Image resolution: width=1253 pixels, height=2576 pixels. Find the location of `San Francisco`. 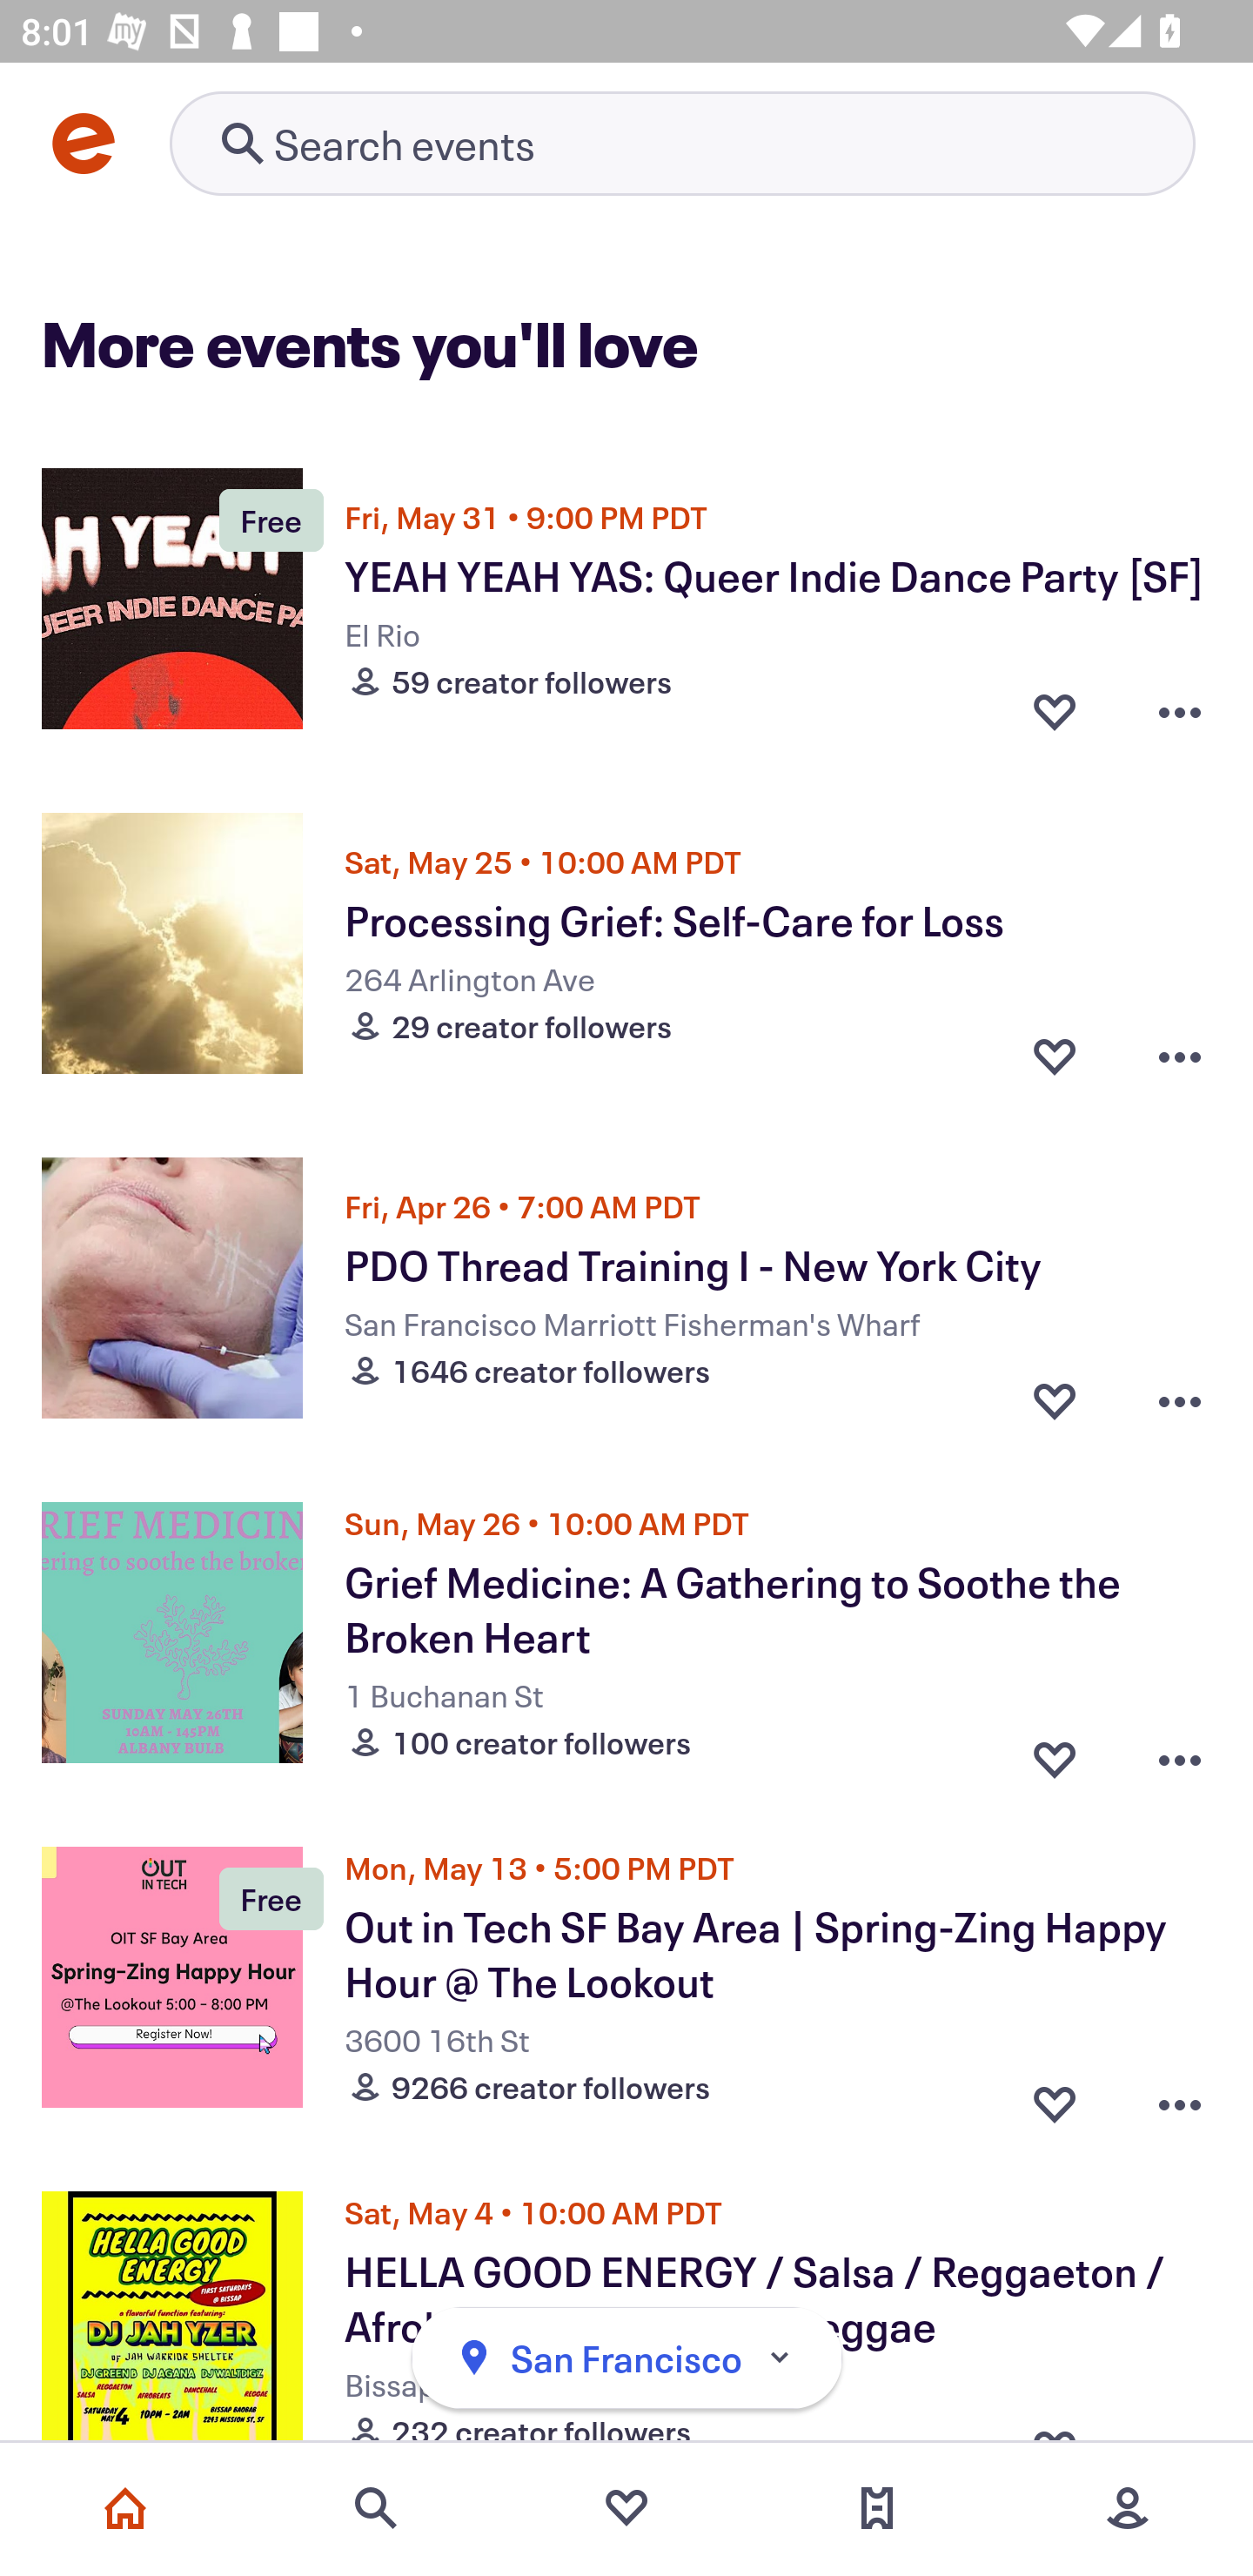

San Francisco is located at coordinates (626, 2358).